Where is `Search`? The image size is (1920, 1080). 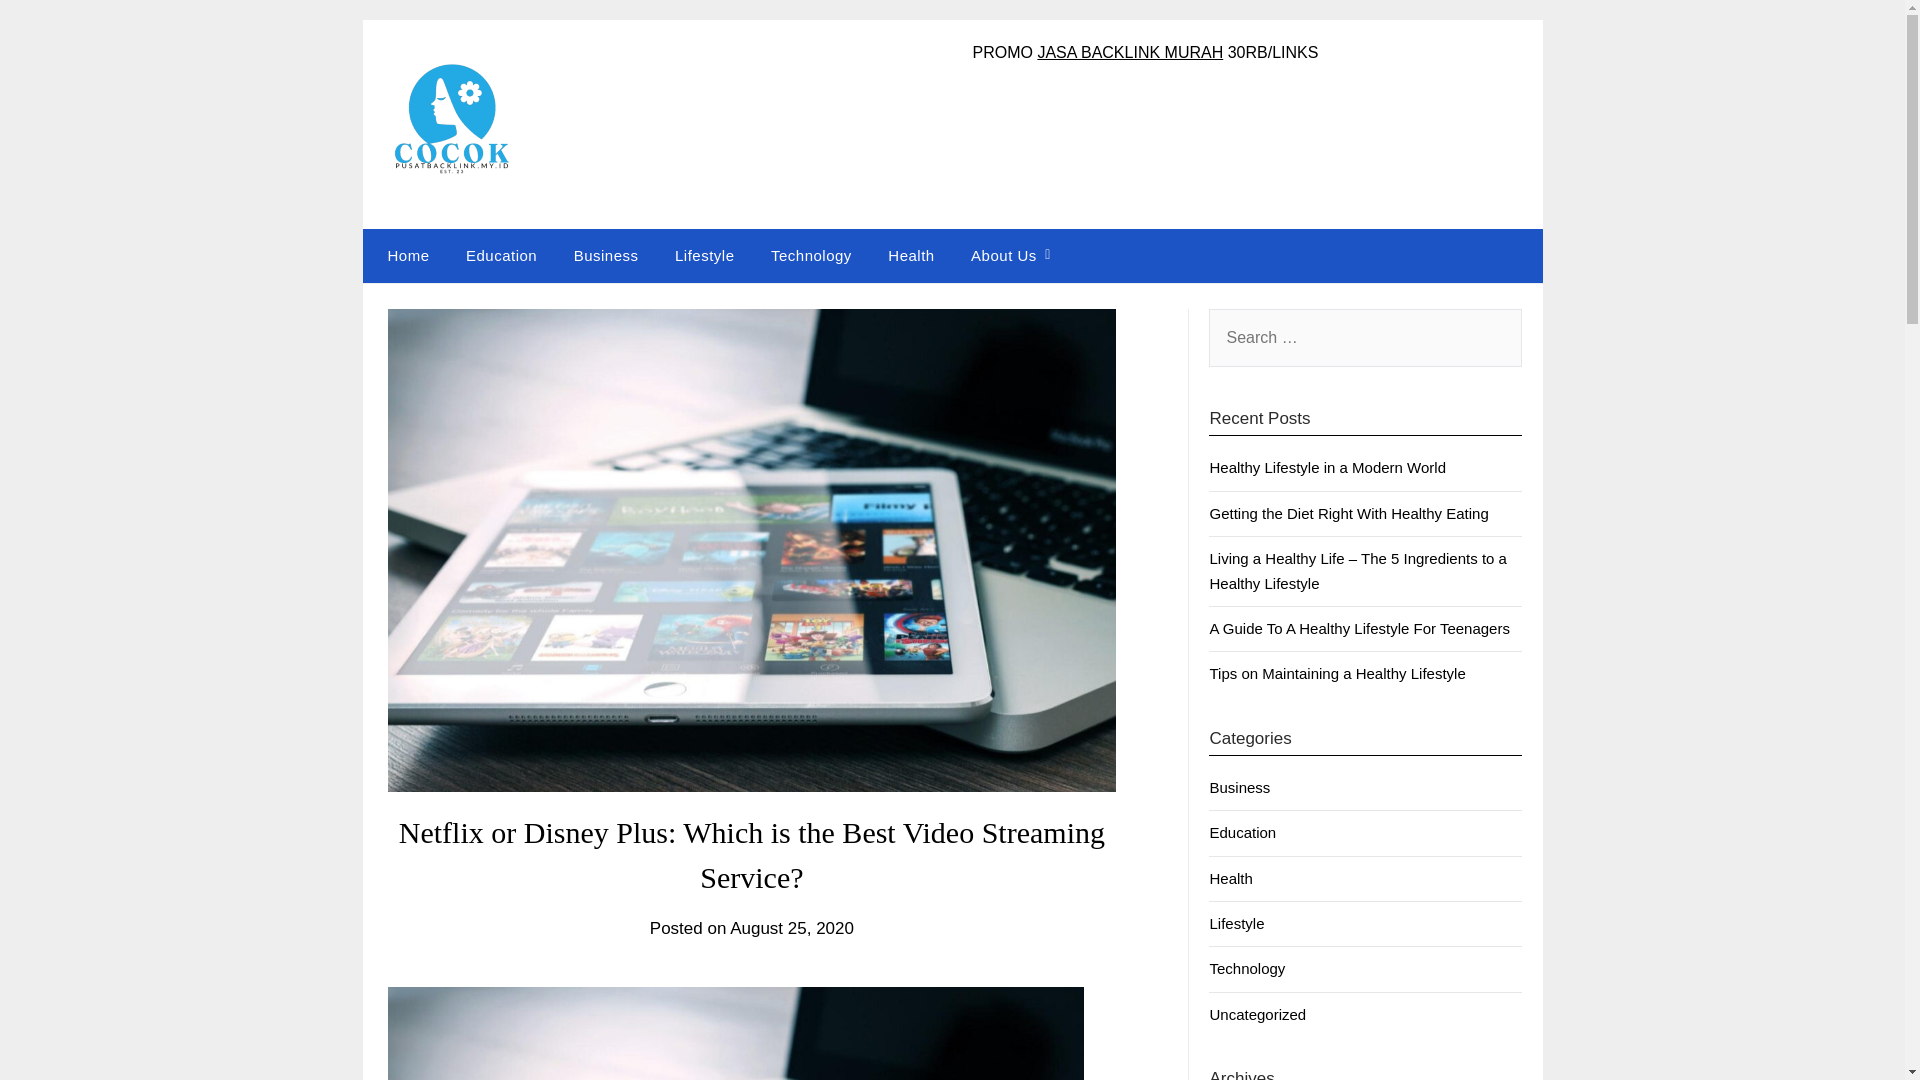
Search is located at coordinates (50, 29).